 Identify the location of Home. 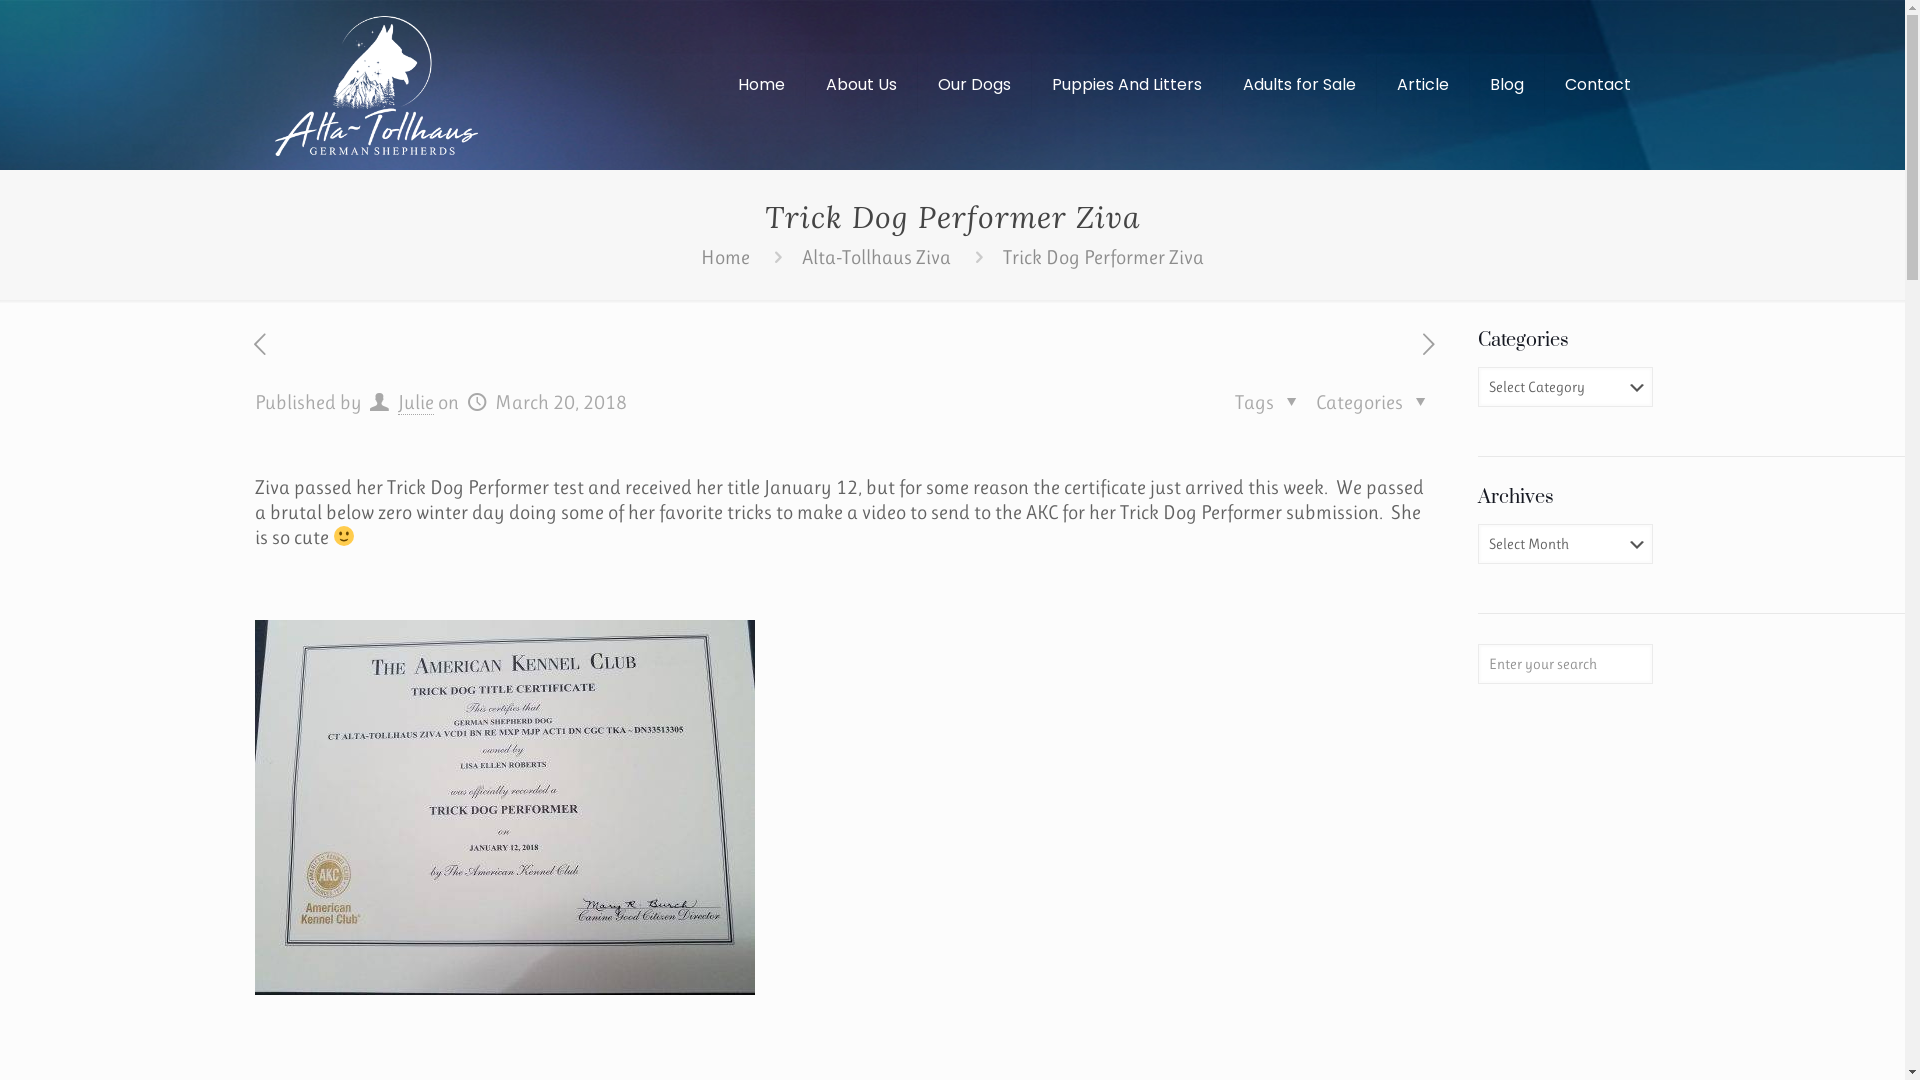
(762, 85).